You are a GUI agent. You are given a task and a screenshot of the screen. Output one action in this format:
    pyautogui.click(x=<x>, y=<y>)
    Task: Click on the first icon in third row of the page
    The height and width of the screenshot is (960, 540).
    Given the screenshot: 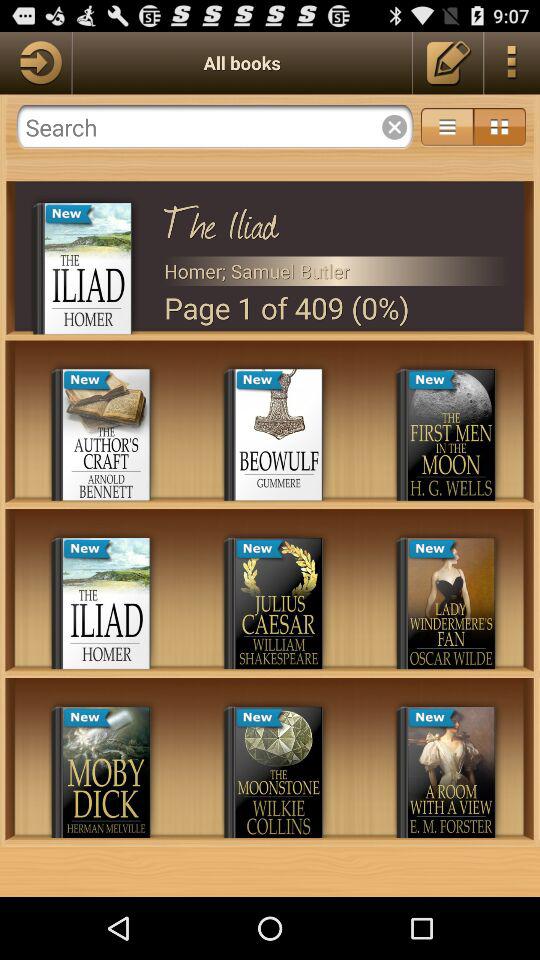 What is the action you would take?
    pyautogui.click(x=106, y=772)
    